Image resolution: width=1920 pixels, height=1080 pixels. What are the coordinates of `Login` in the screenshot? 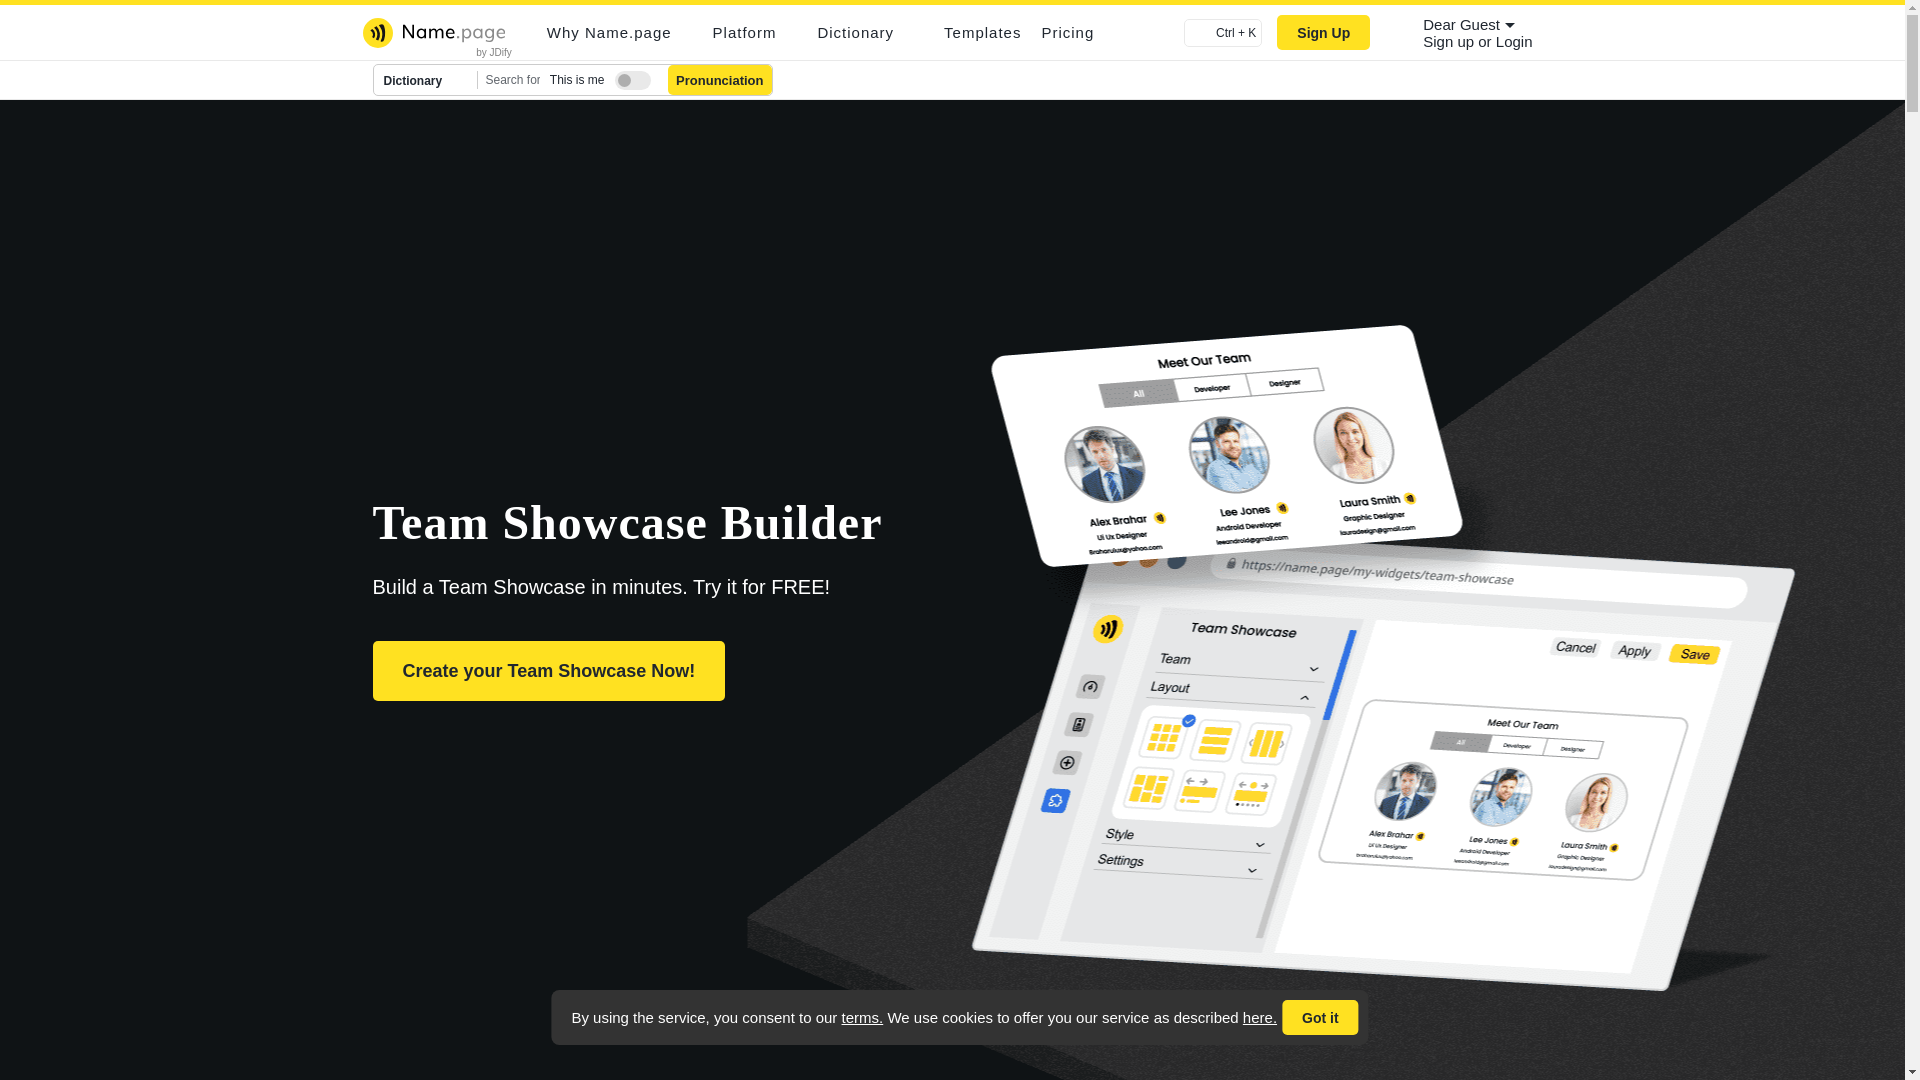 It's located at (1514, 41).